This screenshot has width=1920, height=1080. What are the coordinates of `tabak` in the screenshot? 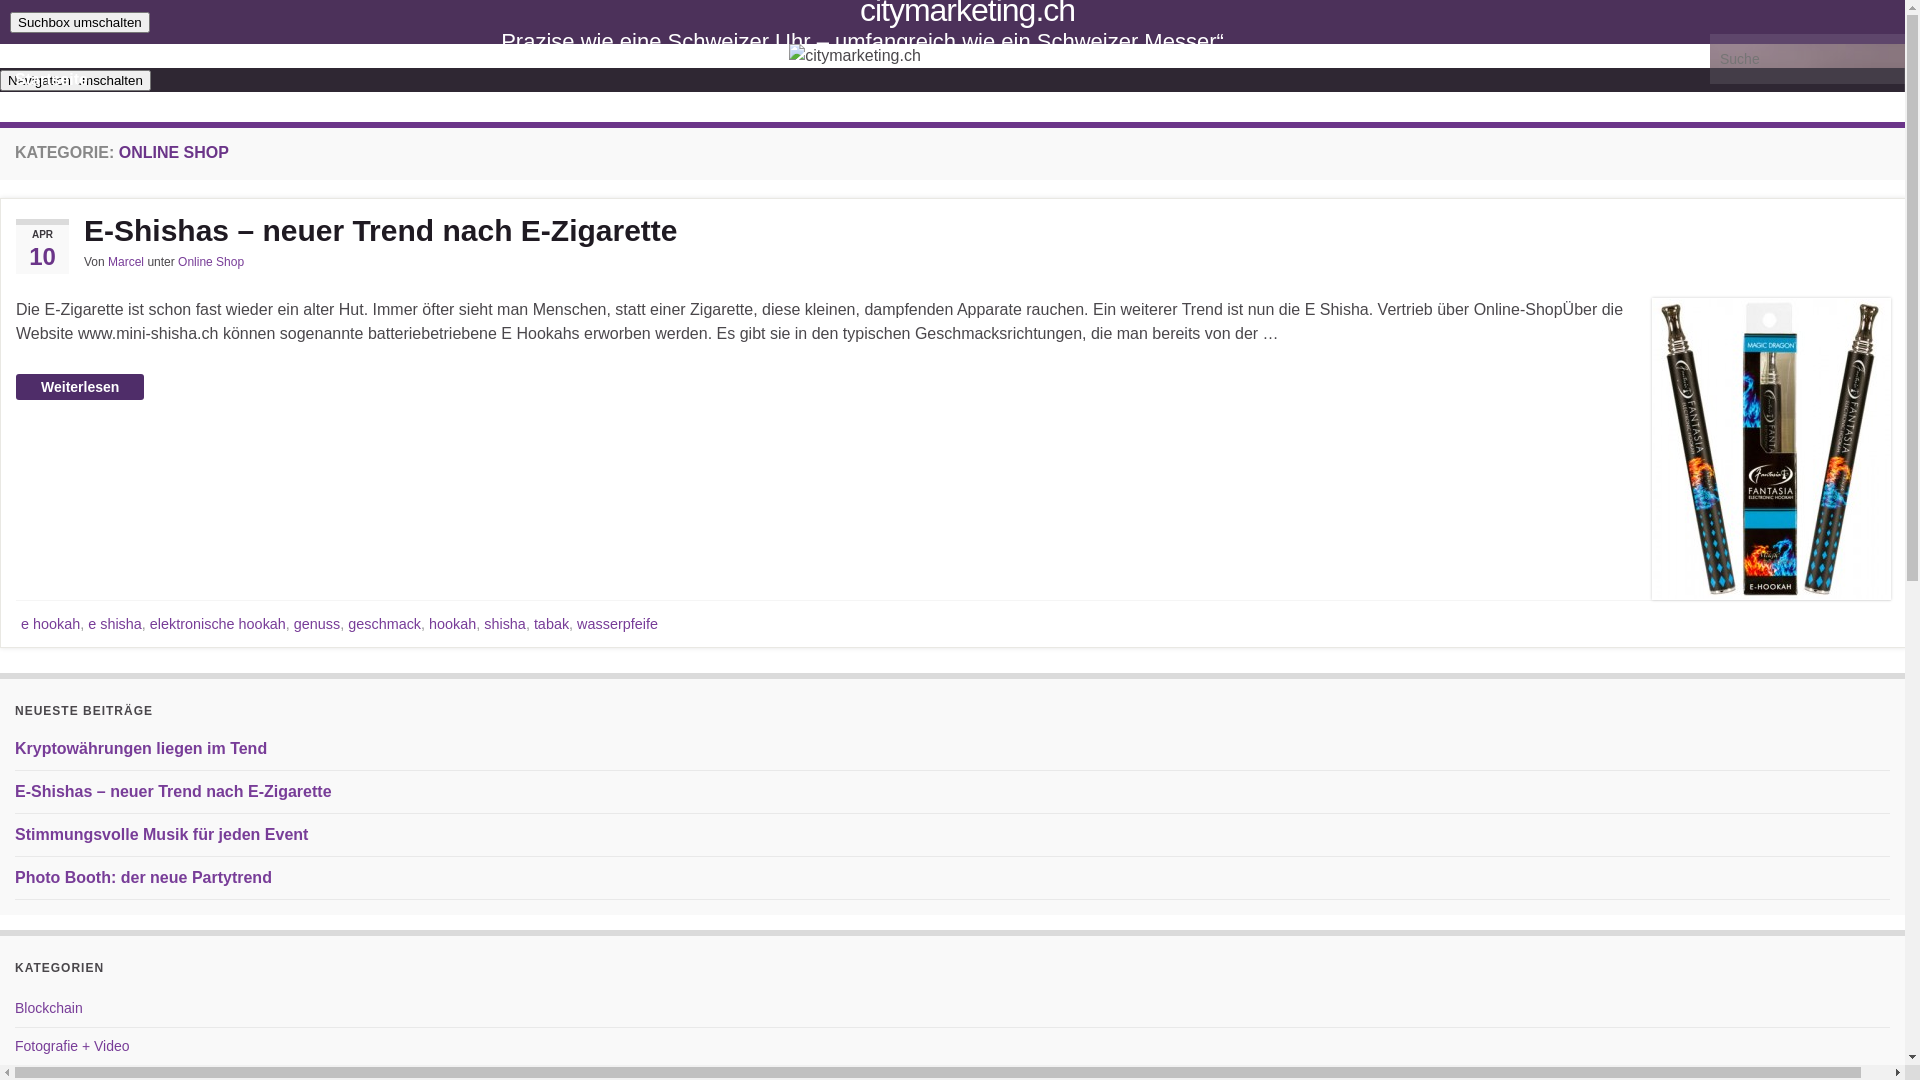 It's located at (552, 624).